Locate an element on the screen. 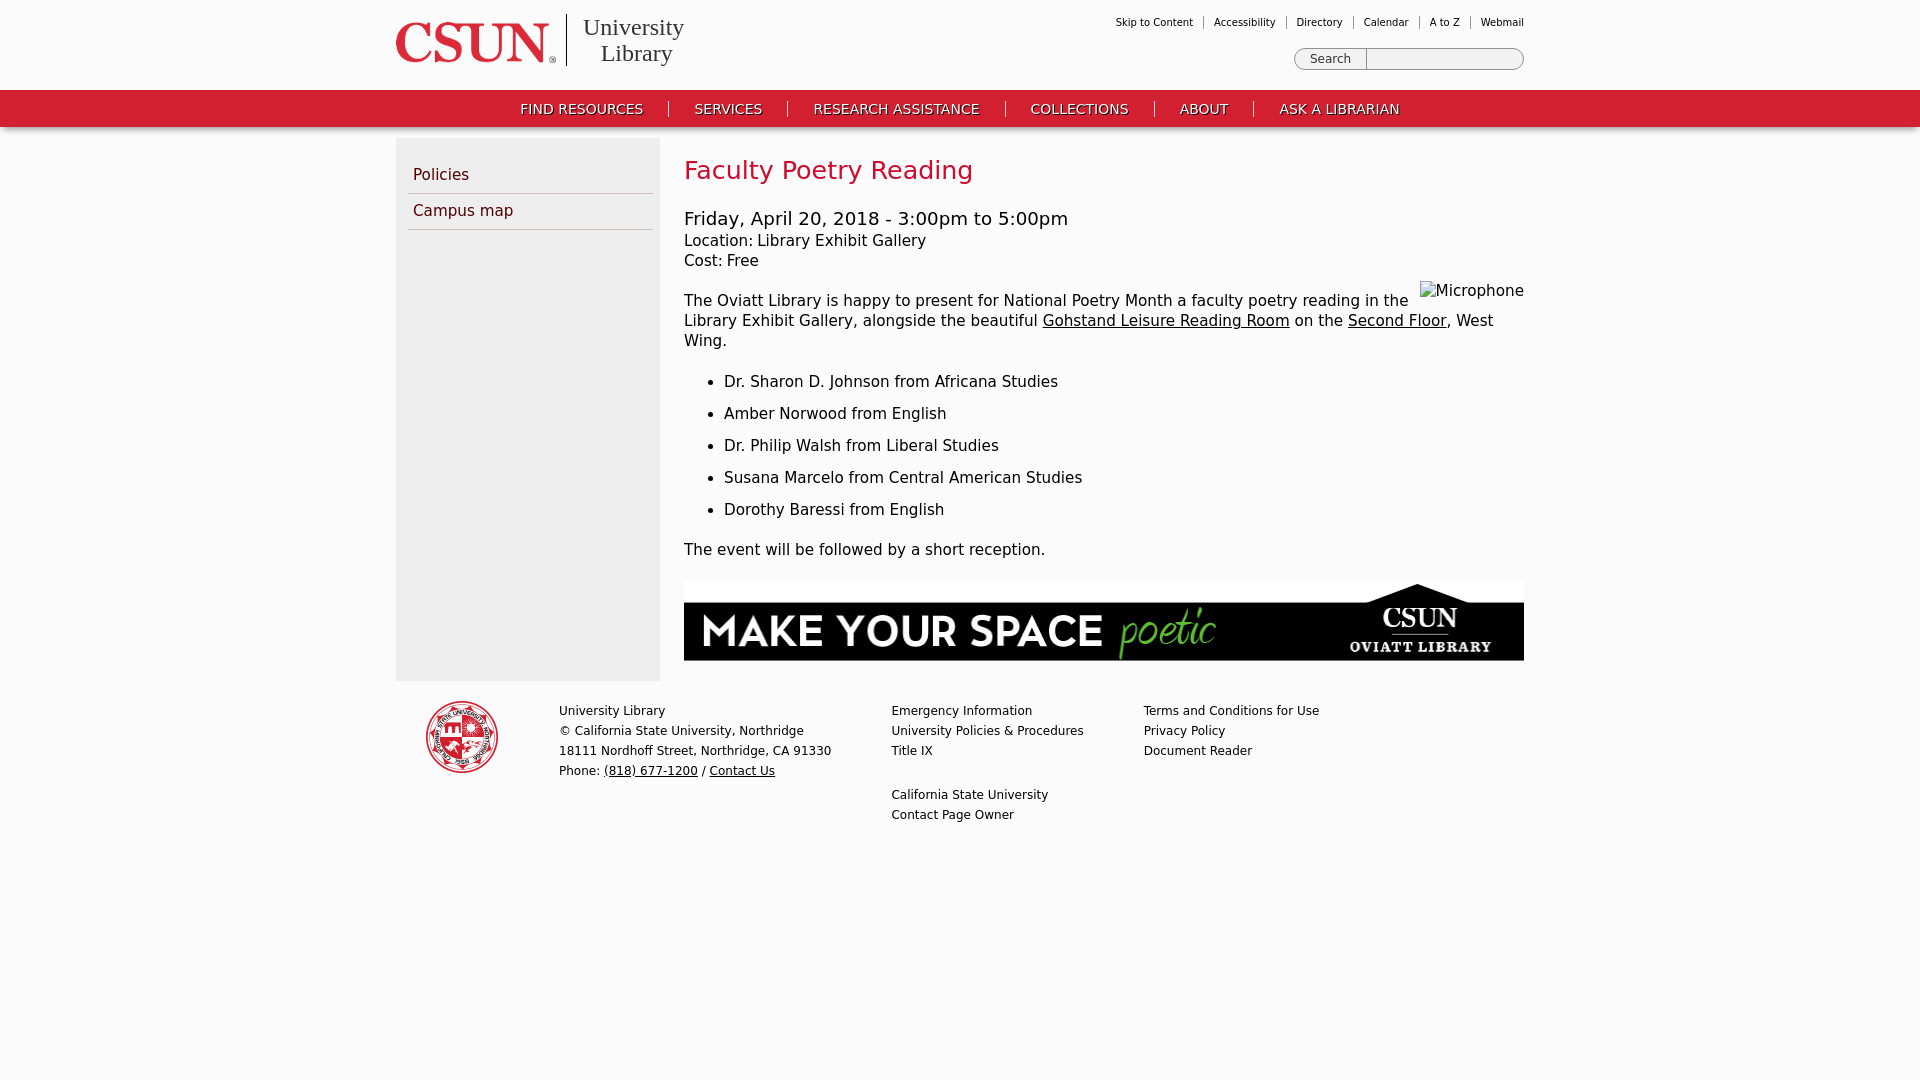  Search is located at coordinates (1330, 58).